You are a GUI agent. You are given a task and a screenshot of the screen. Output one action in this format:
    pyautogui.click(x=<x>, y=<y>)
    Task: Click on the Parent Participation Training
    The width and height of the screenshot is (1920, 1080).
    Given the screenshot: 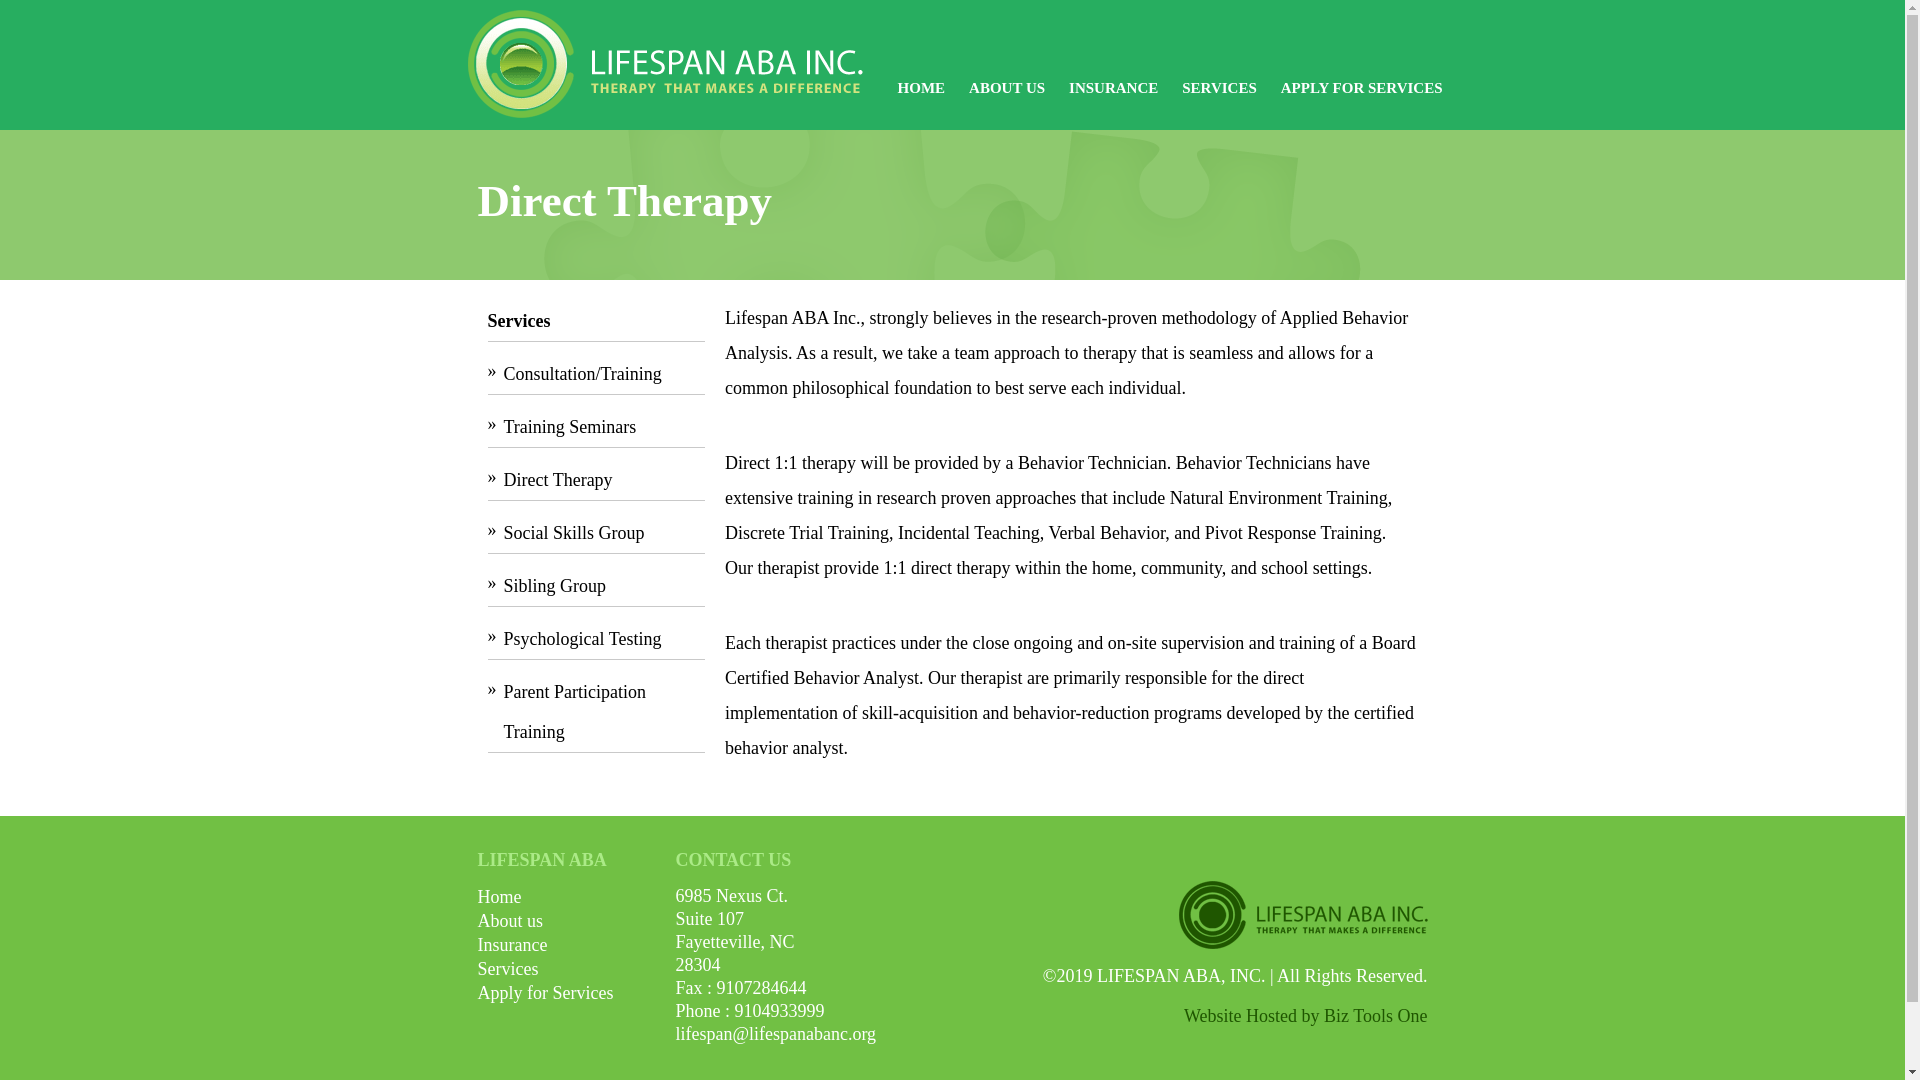 What is the action you would take?
    pyautogui.click(x=604, y=711)
    